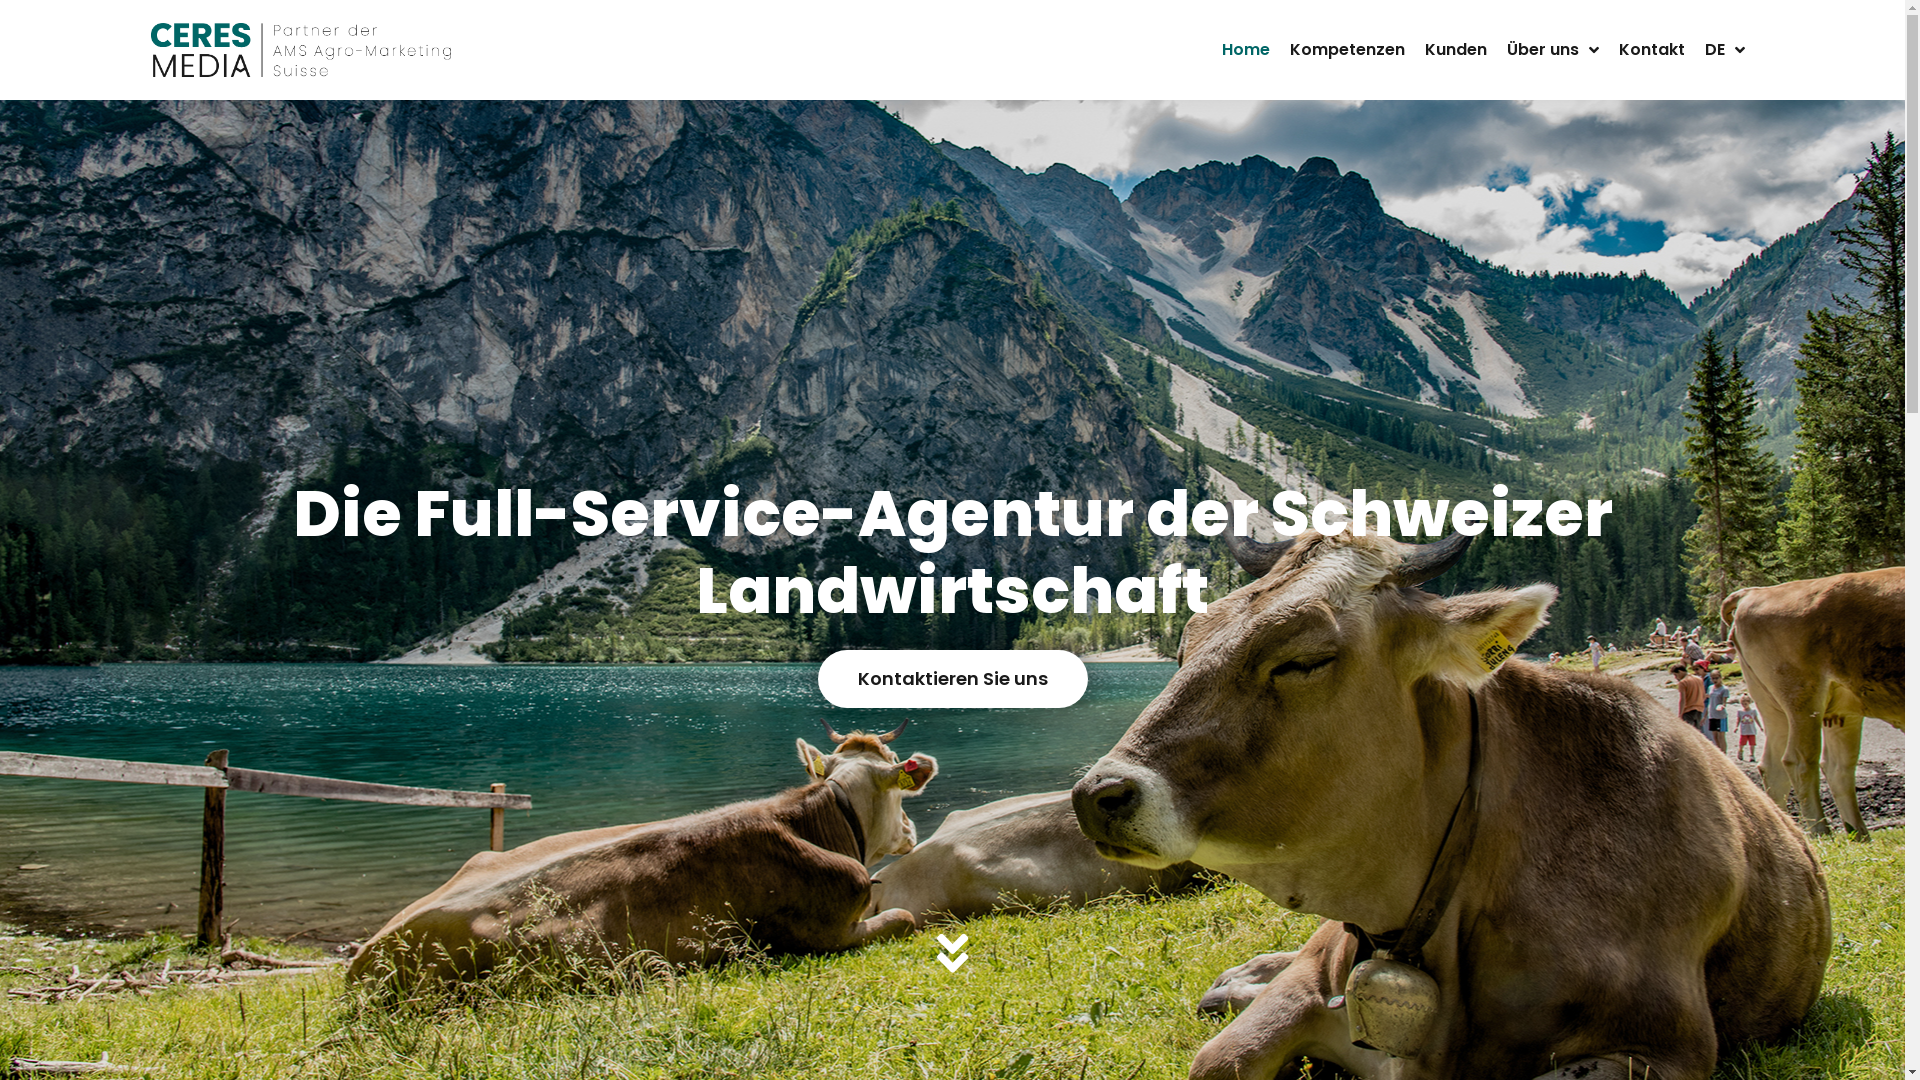  I want to click on DE, so click(1725, 50).